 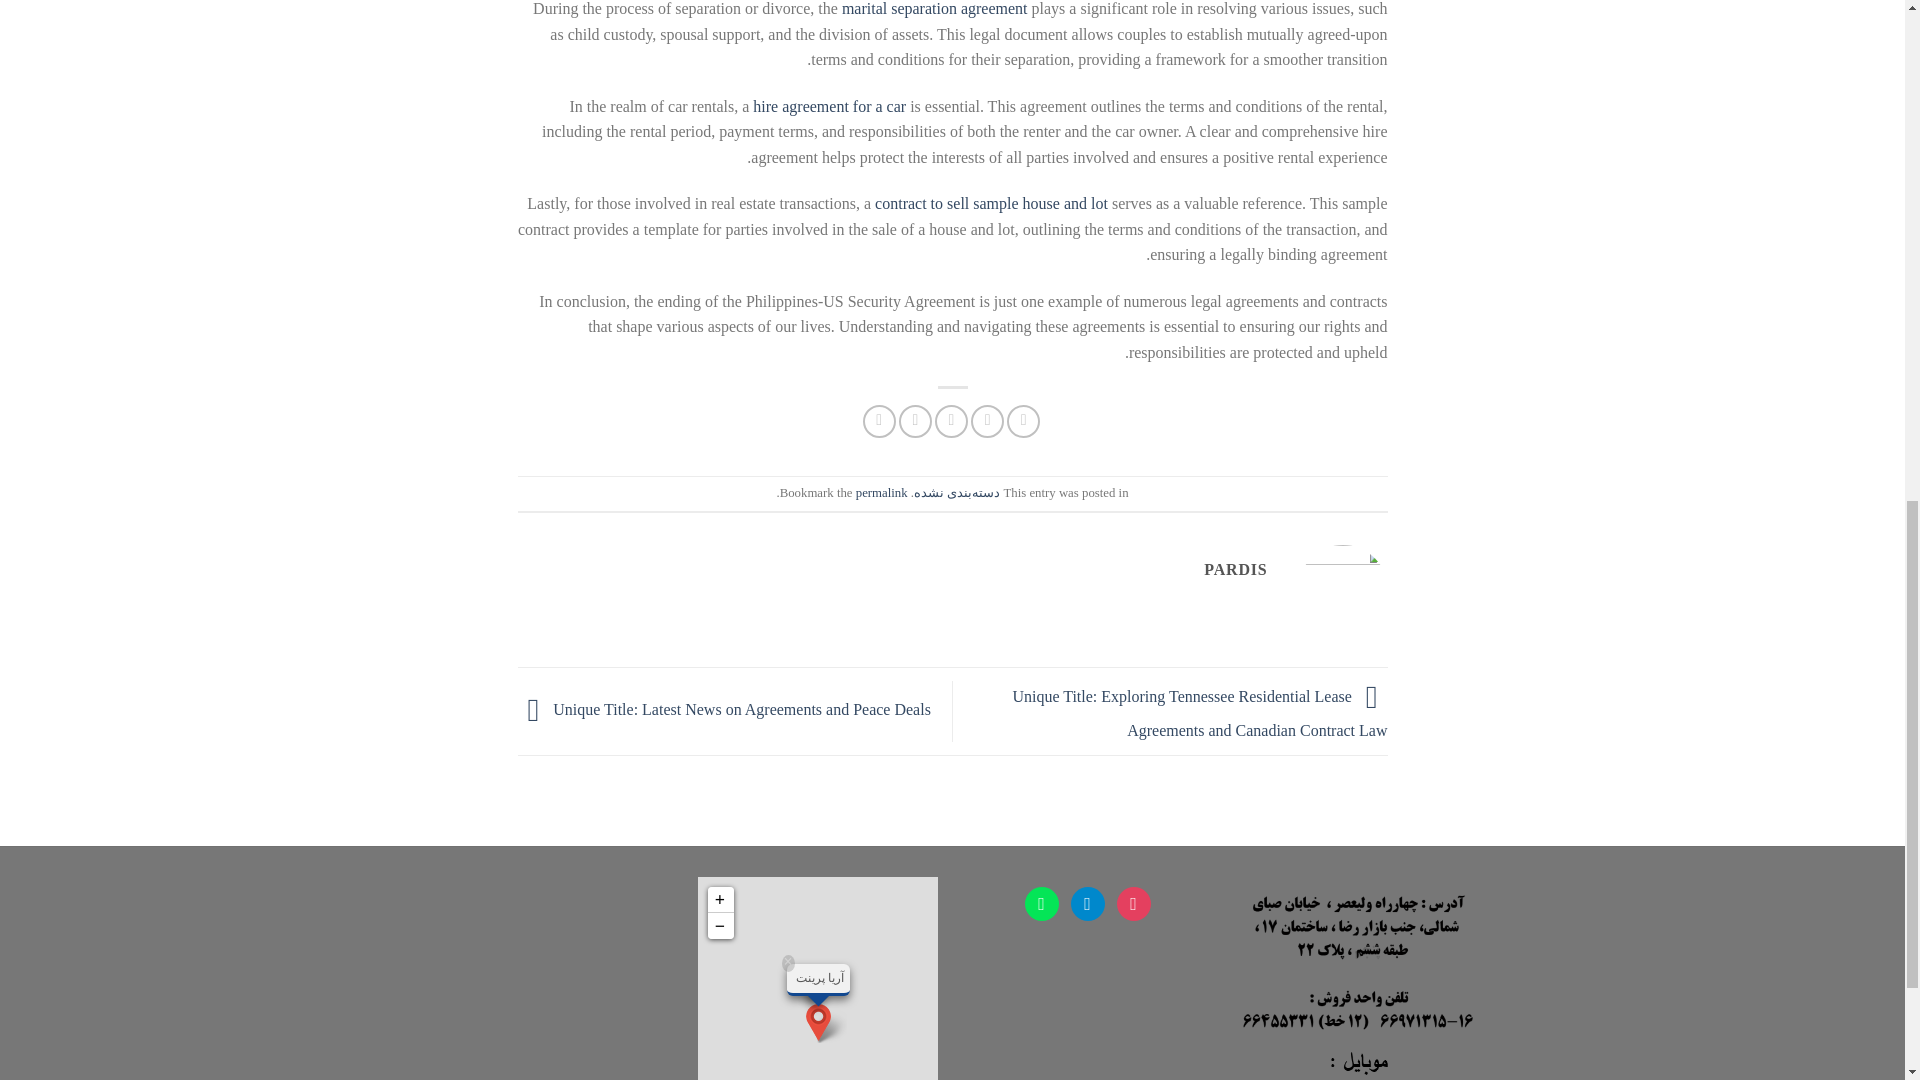 I want to click on Zoom in, so click(x=720, y=898).